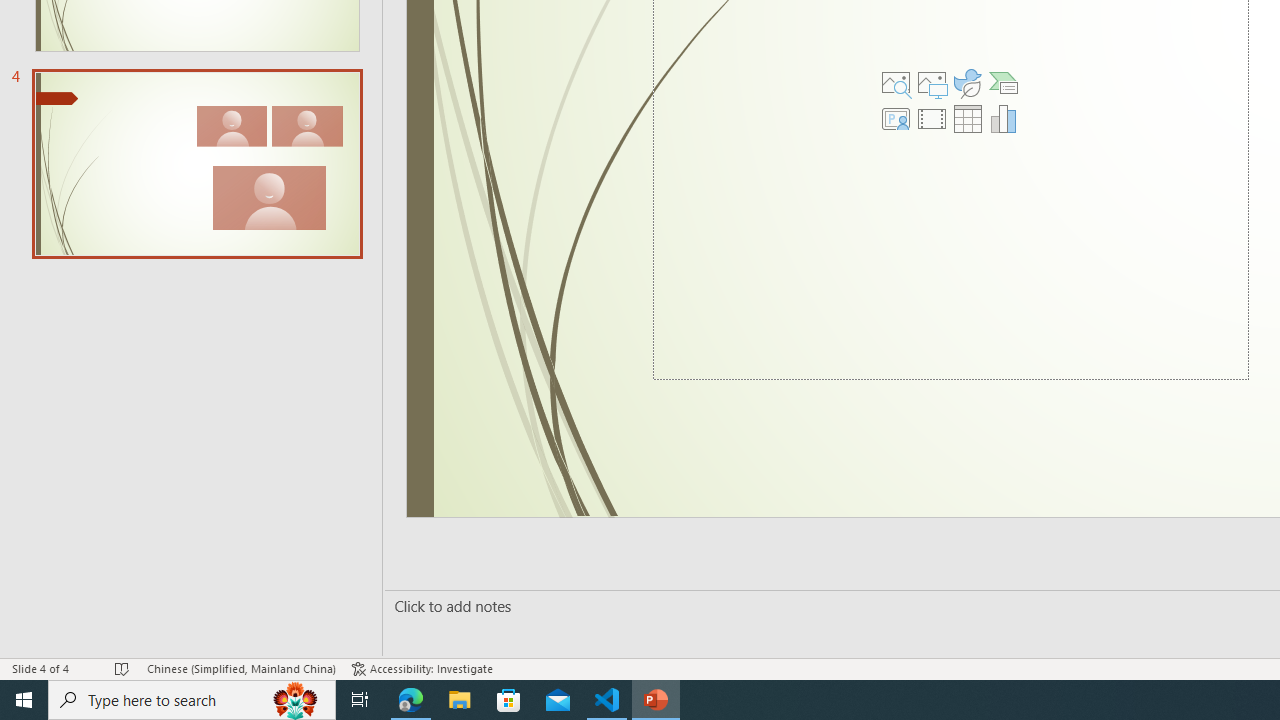 The width and height of the screenshot is (1280, 720). Describe the element at coordinates (196, 163) in the screenshot. I see `Slide` at that location.